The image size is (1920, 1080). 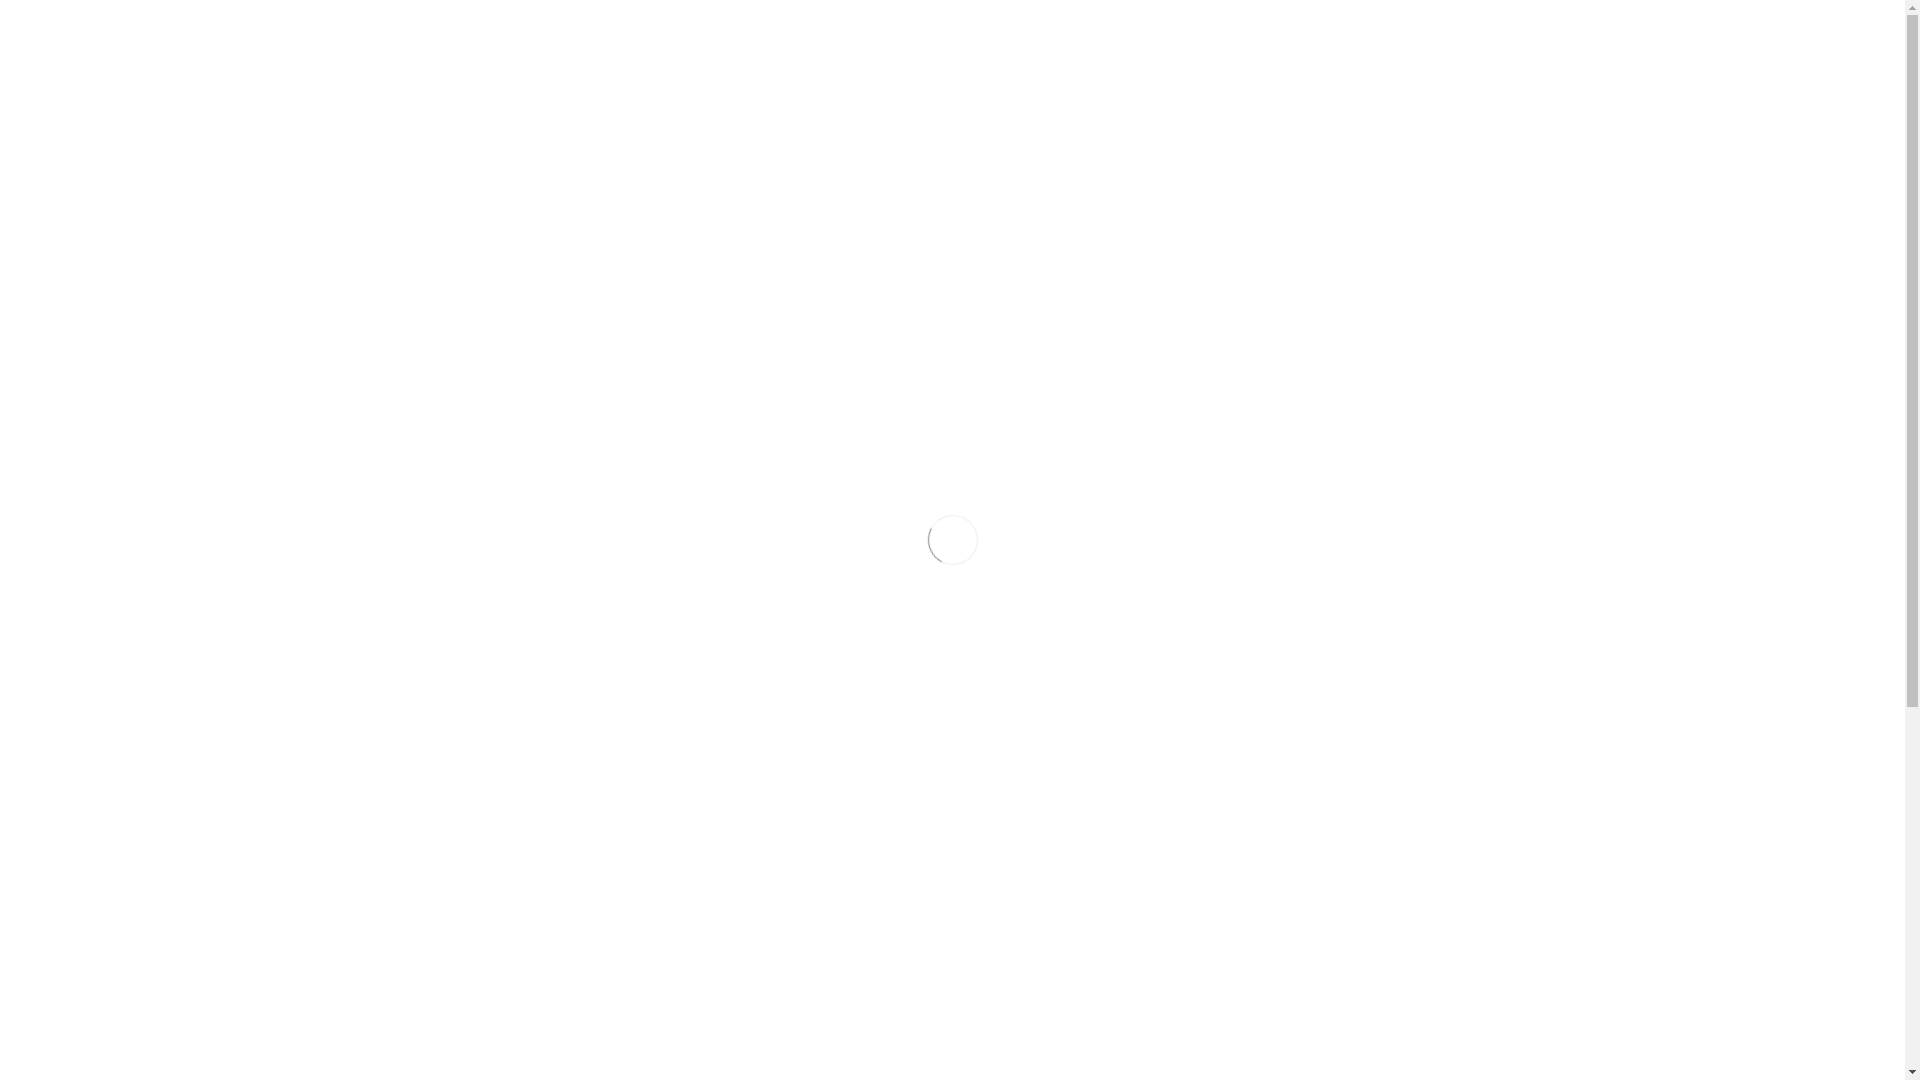 I want to click on ACCESSOIRES, so click(x=506, y=1042).